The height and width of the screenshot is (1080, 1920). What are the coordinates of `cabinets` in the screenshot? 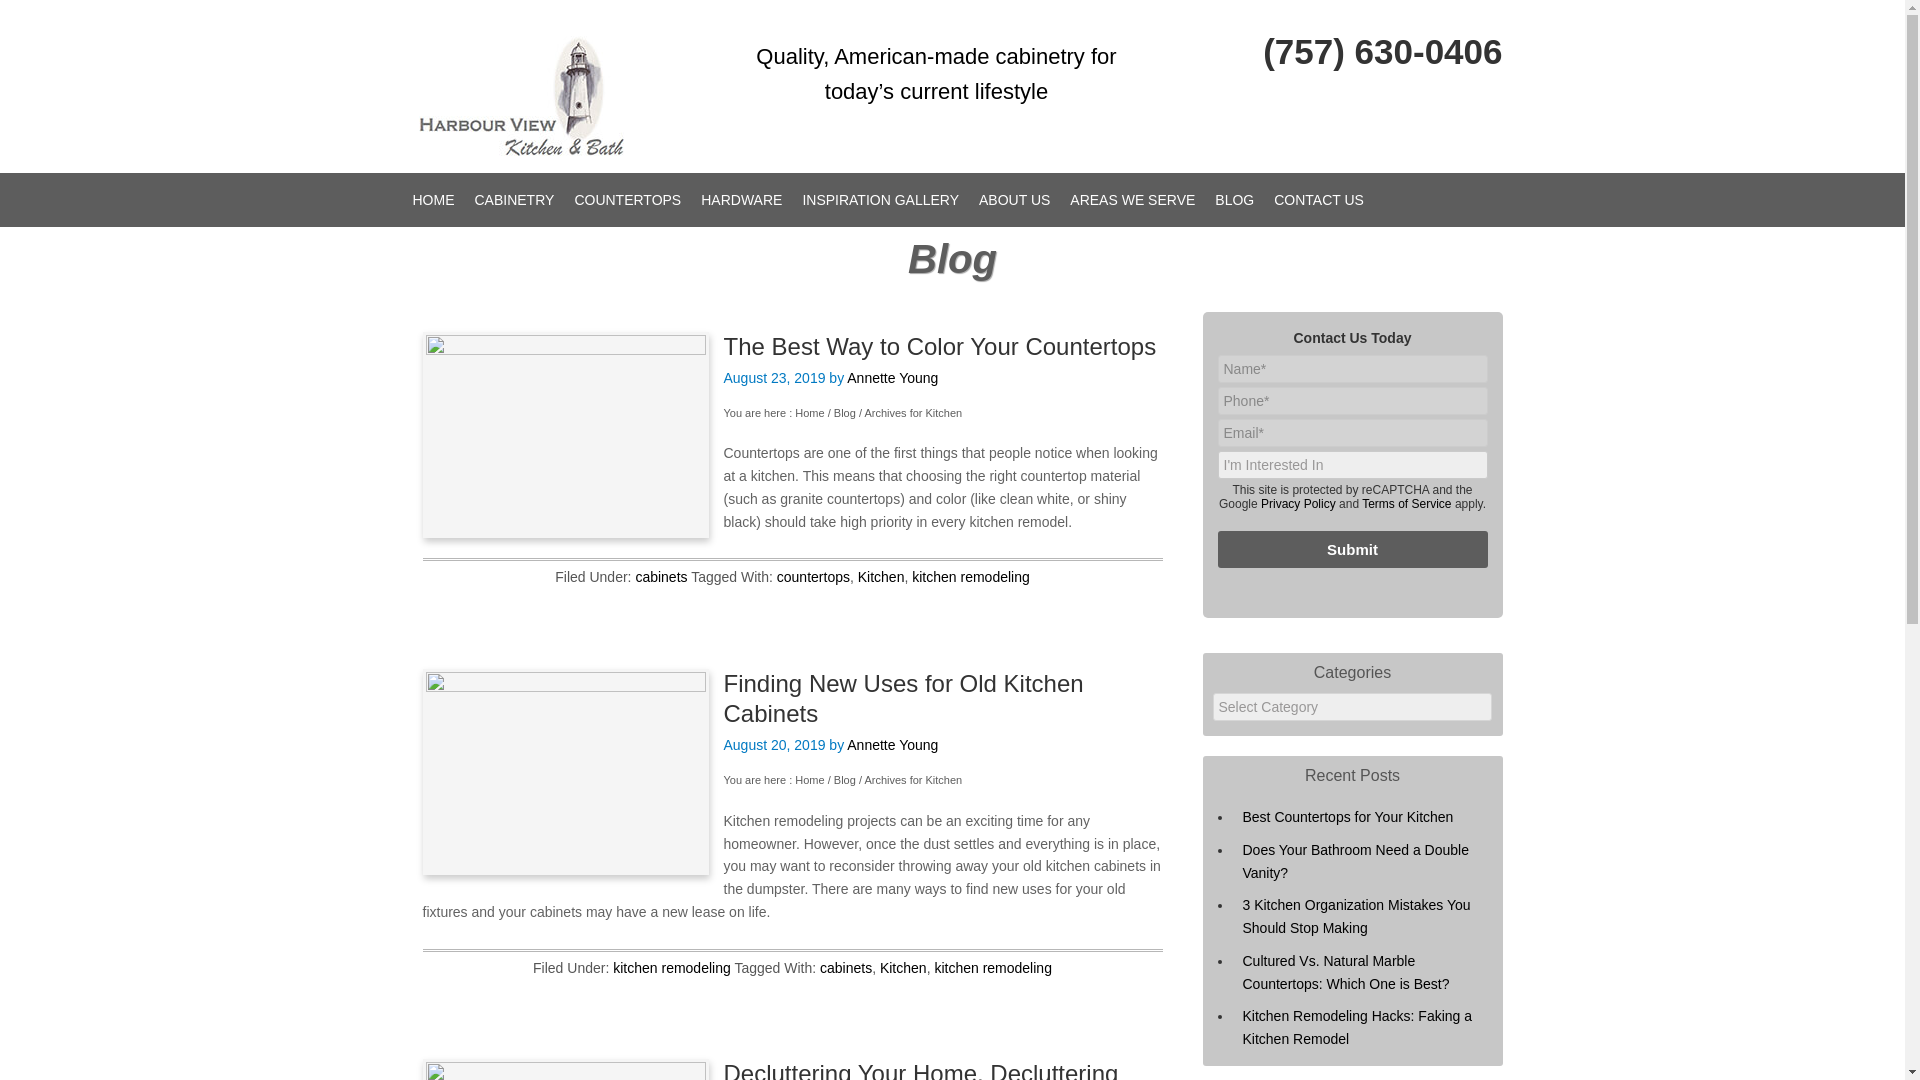 It's located at (845, 968).